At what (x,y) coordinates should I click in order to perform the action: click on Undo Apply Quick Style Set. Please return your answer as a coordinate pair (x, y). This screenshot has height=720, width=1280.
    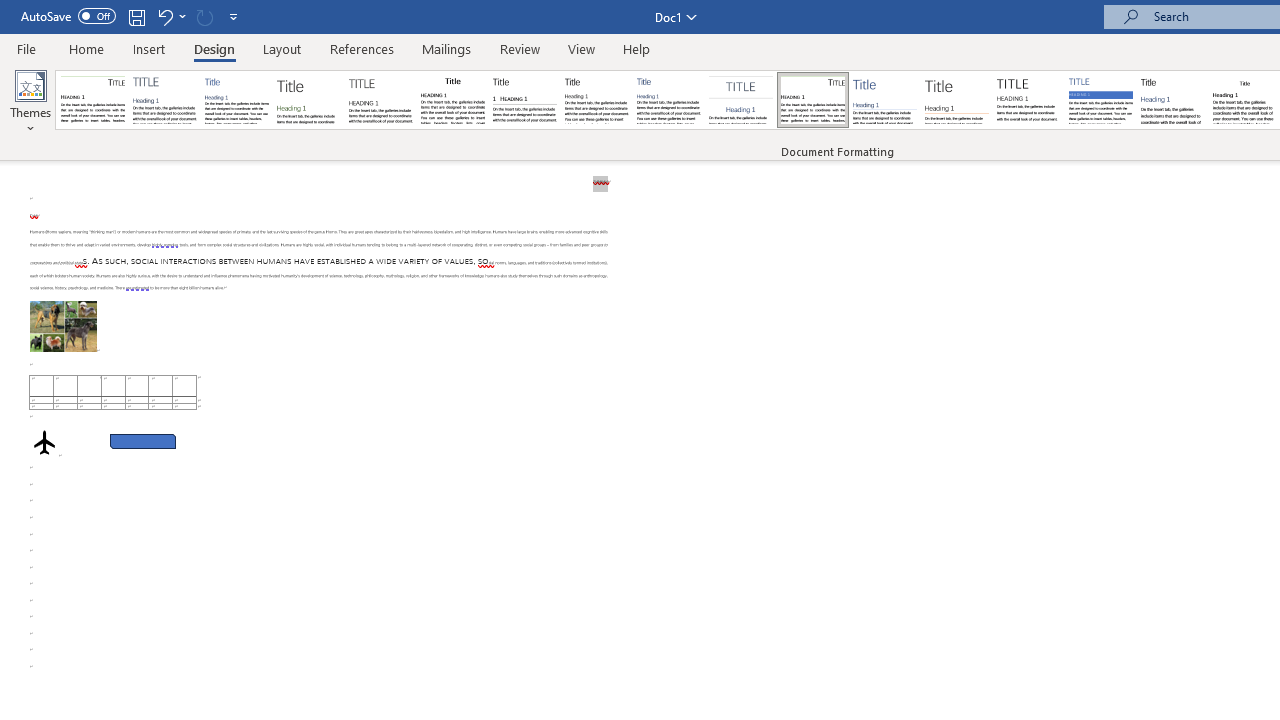
    Looking at the image, I should click on (170, 16).